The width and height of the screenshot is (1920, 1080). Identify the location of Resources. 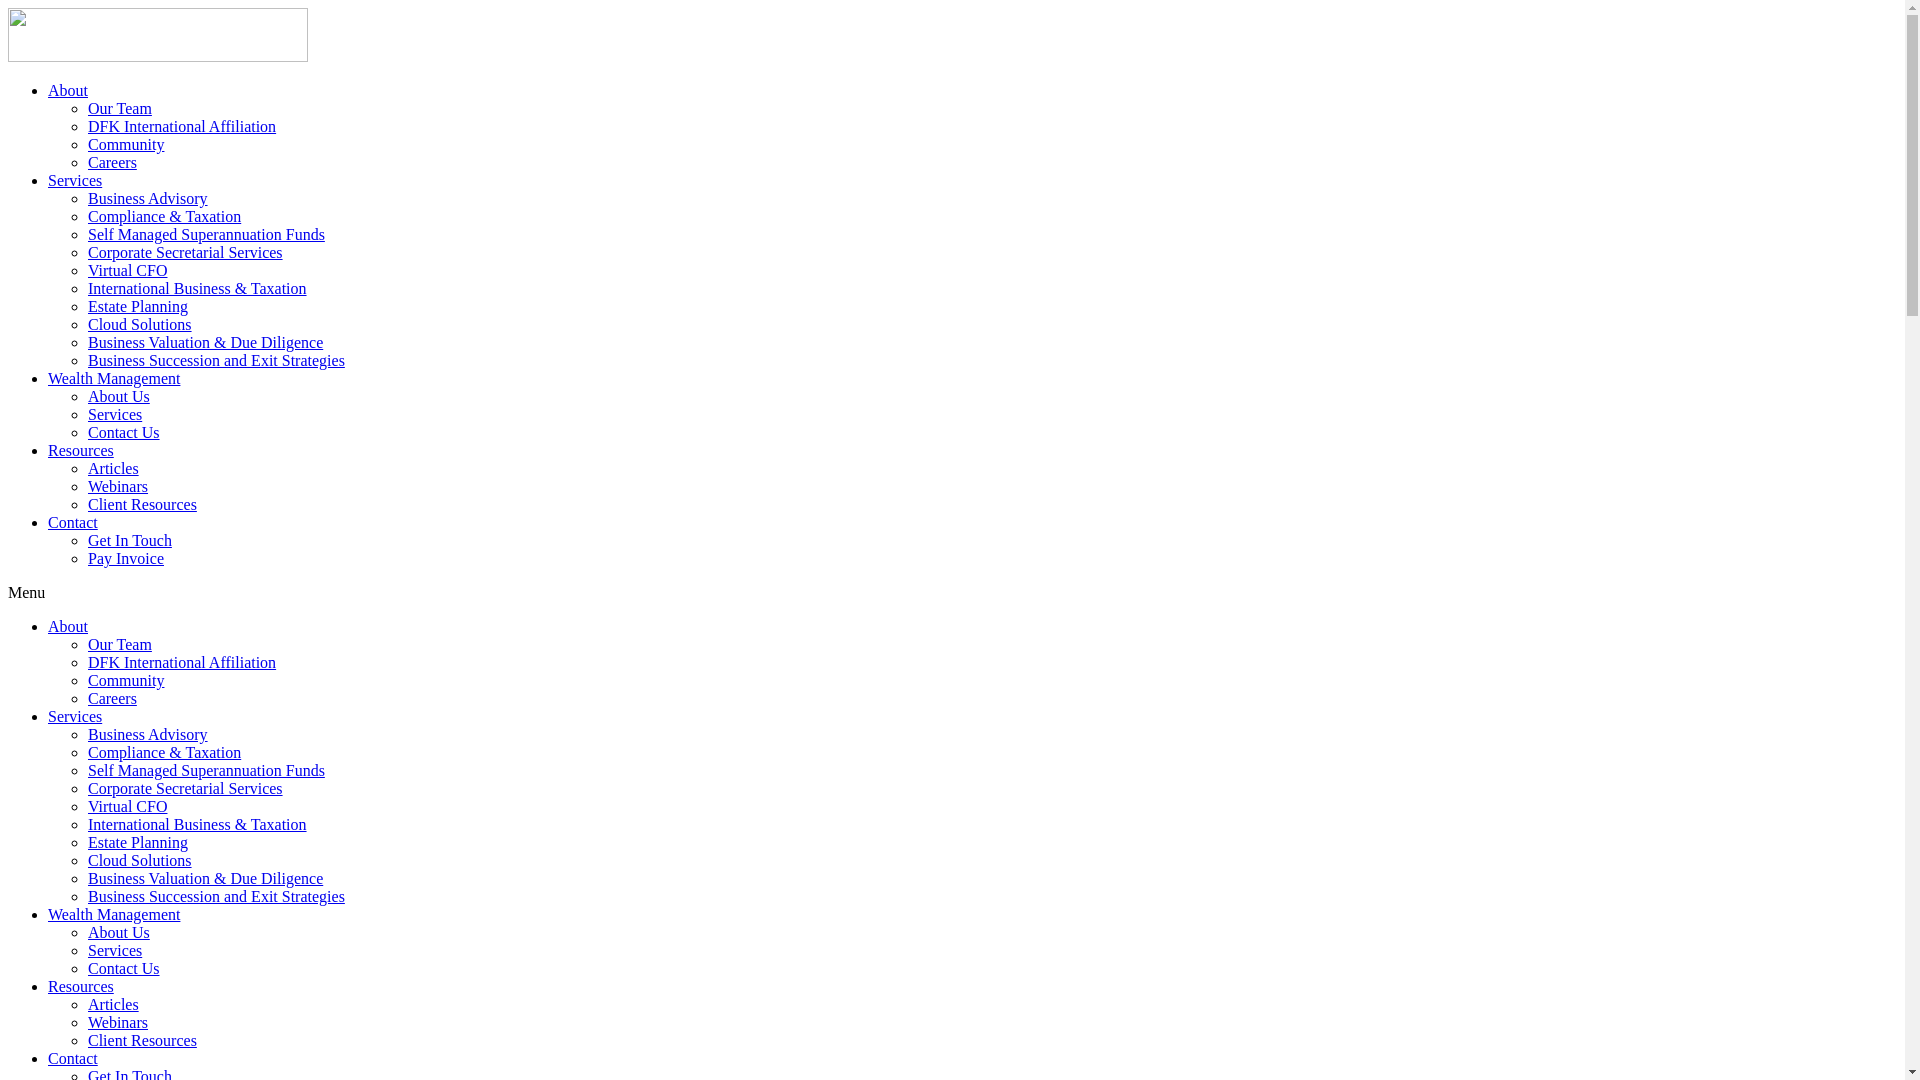
(81, 986).